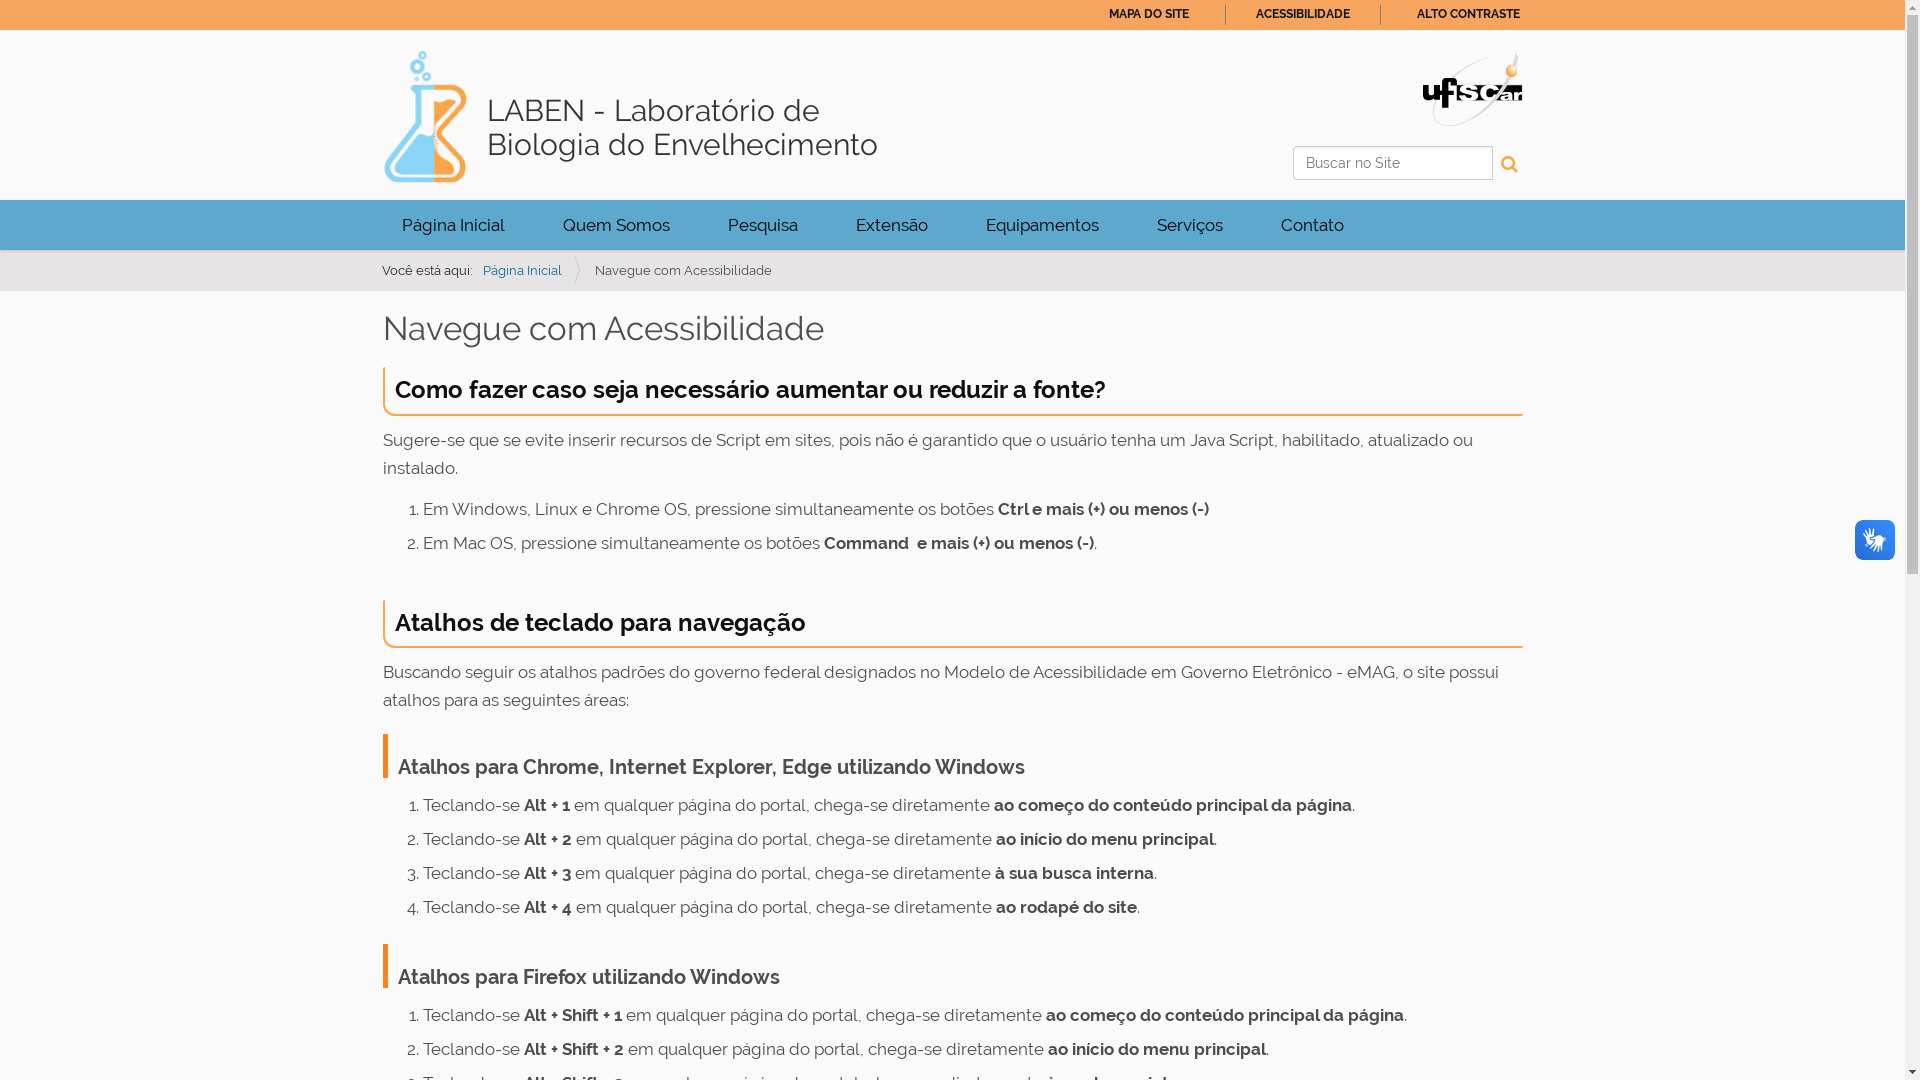 Image resolution: width=1920 pixels, height=1080 pixels. I want to click on Buscar no Site, so click(1392, 163).